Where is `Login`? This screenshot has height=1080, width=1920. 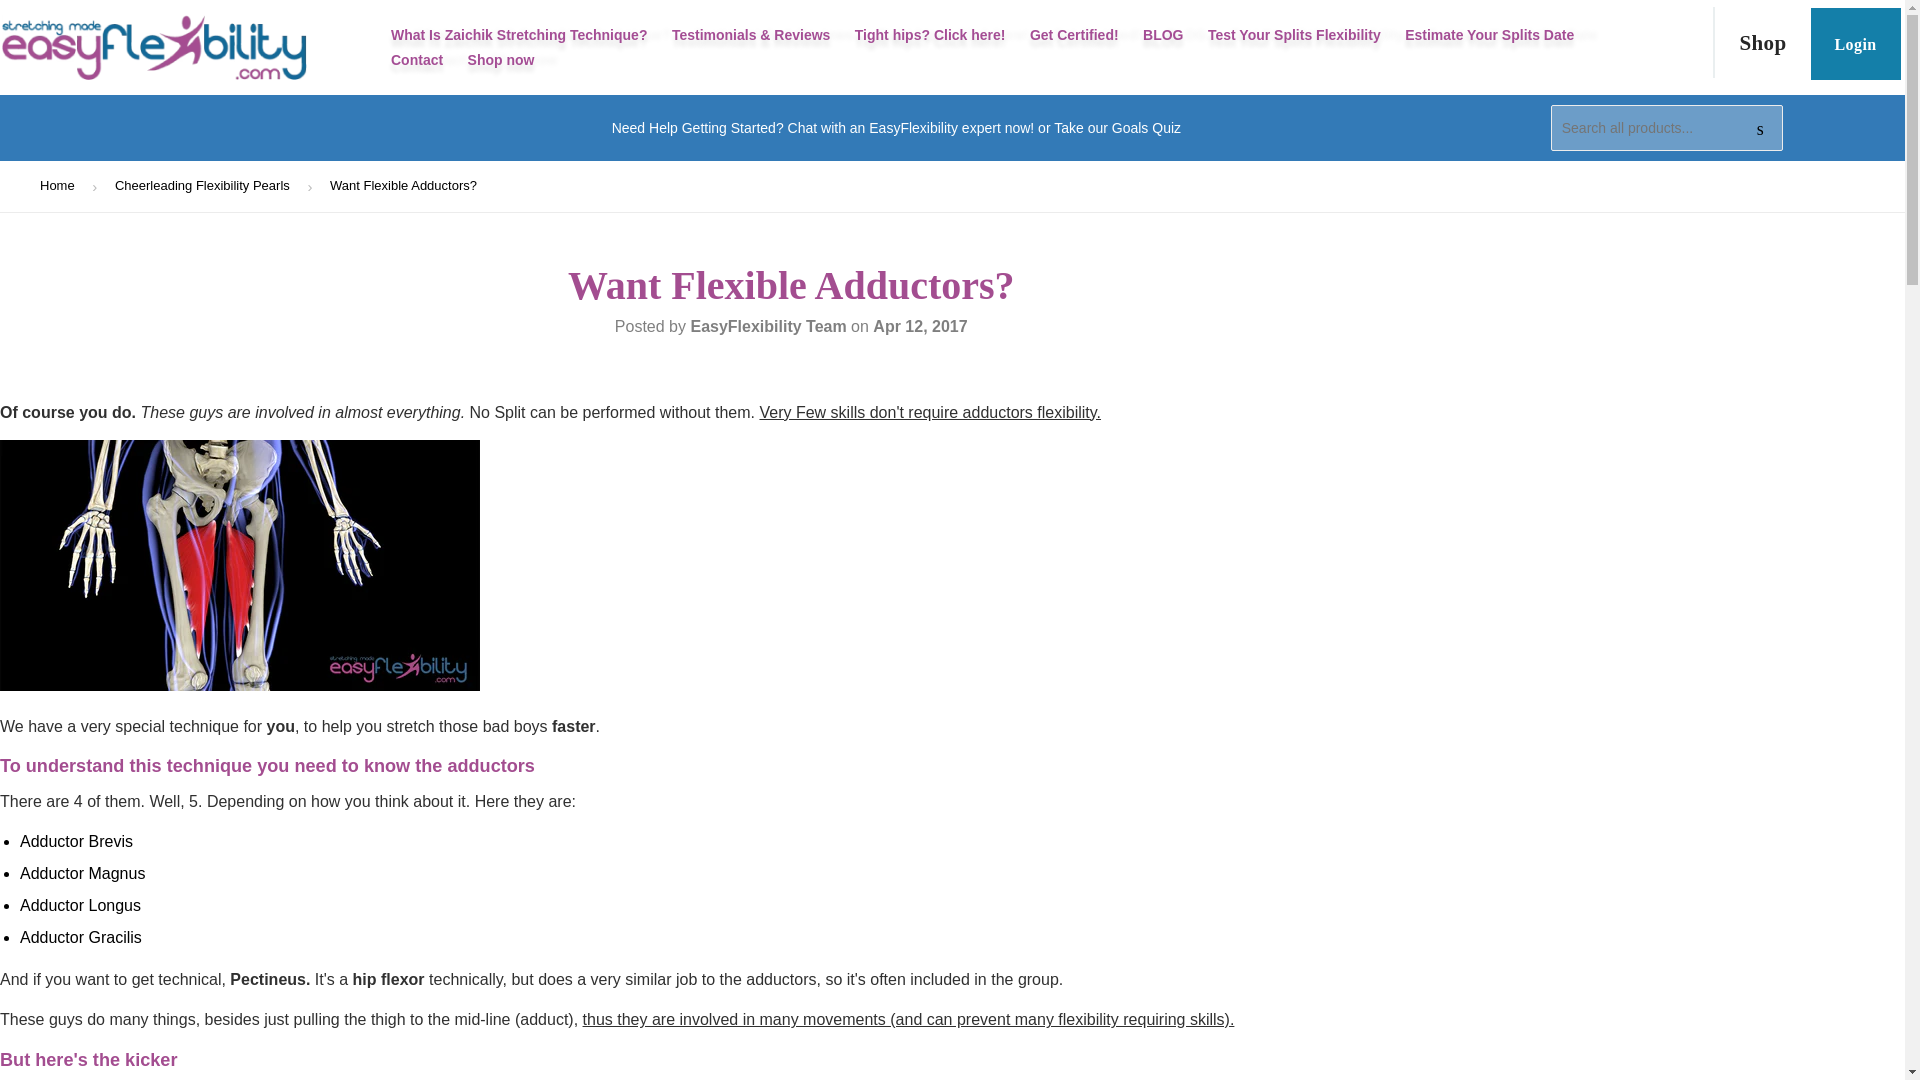 Login is located at coordinates (1855, 43).